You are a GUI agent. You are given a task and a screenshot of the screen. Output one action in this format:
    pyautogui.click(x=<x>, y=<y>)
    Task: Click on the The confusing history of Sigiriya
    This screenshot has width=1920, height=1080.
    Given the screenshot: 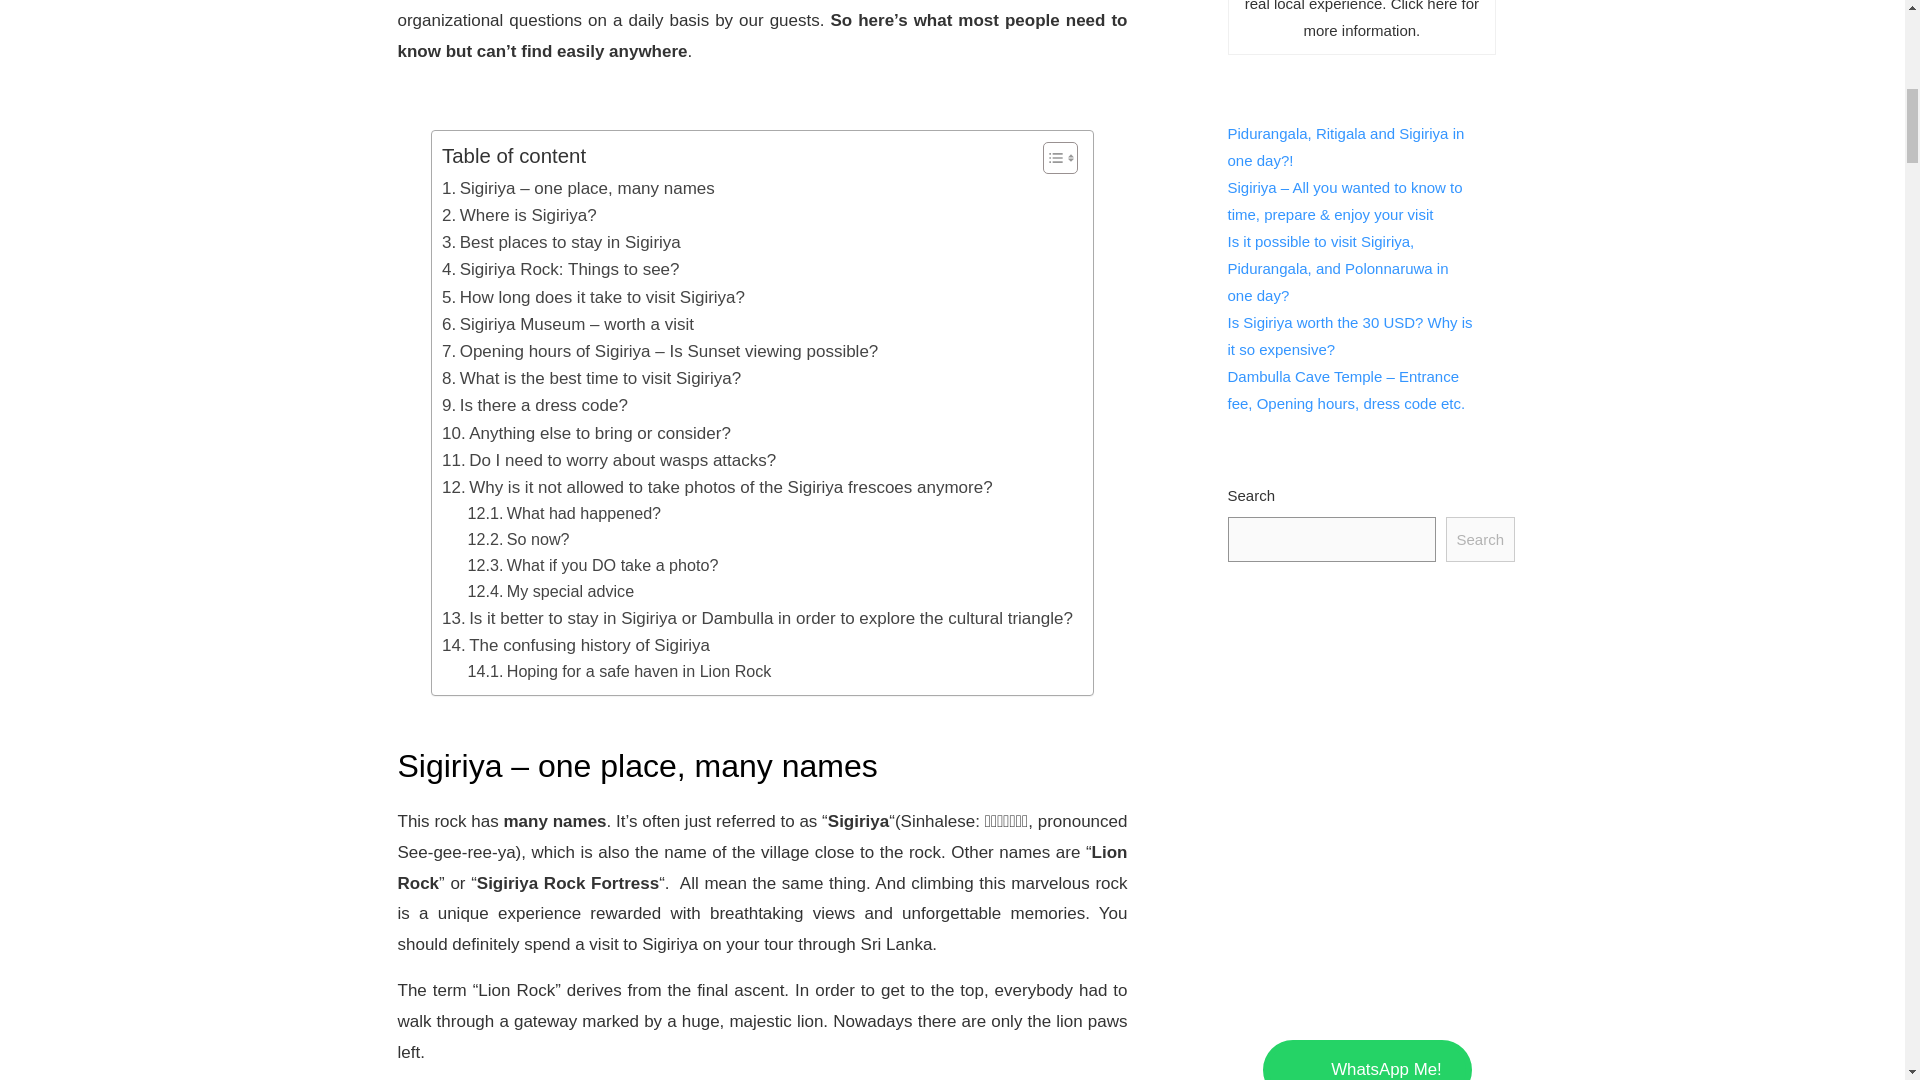 What is the action you would take?
    pyautogui.click(x=576, y=644)
    